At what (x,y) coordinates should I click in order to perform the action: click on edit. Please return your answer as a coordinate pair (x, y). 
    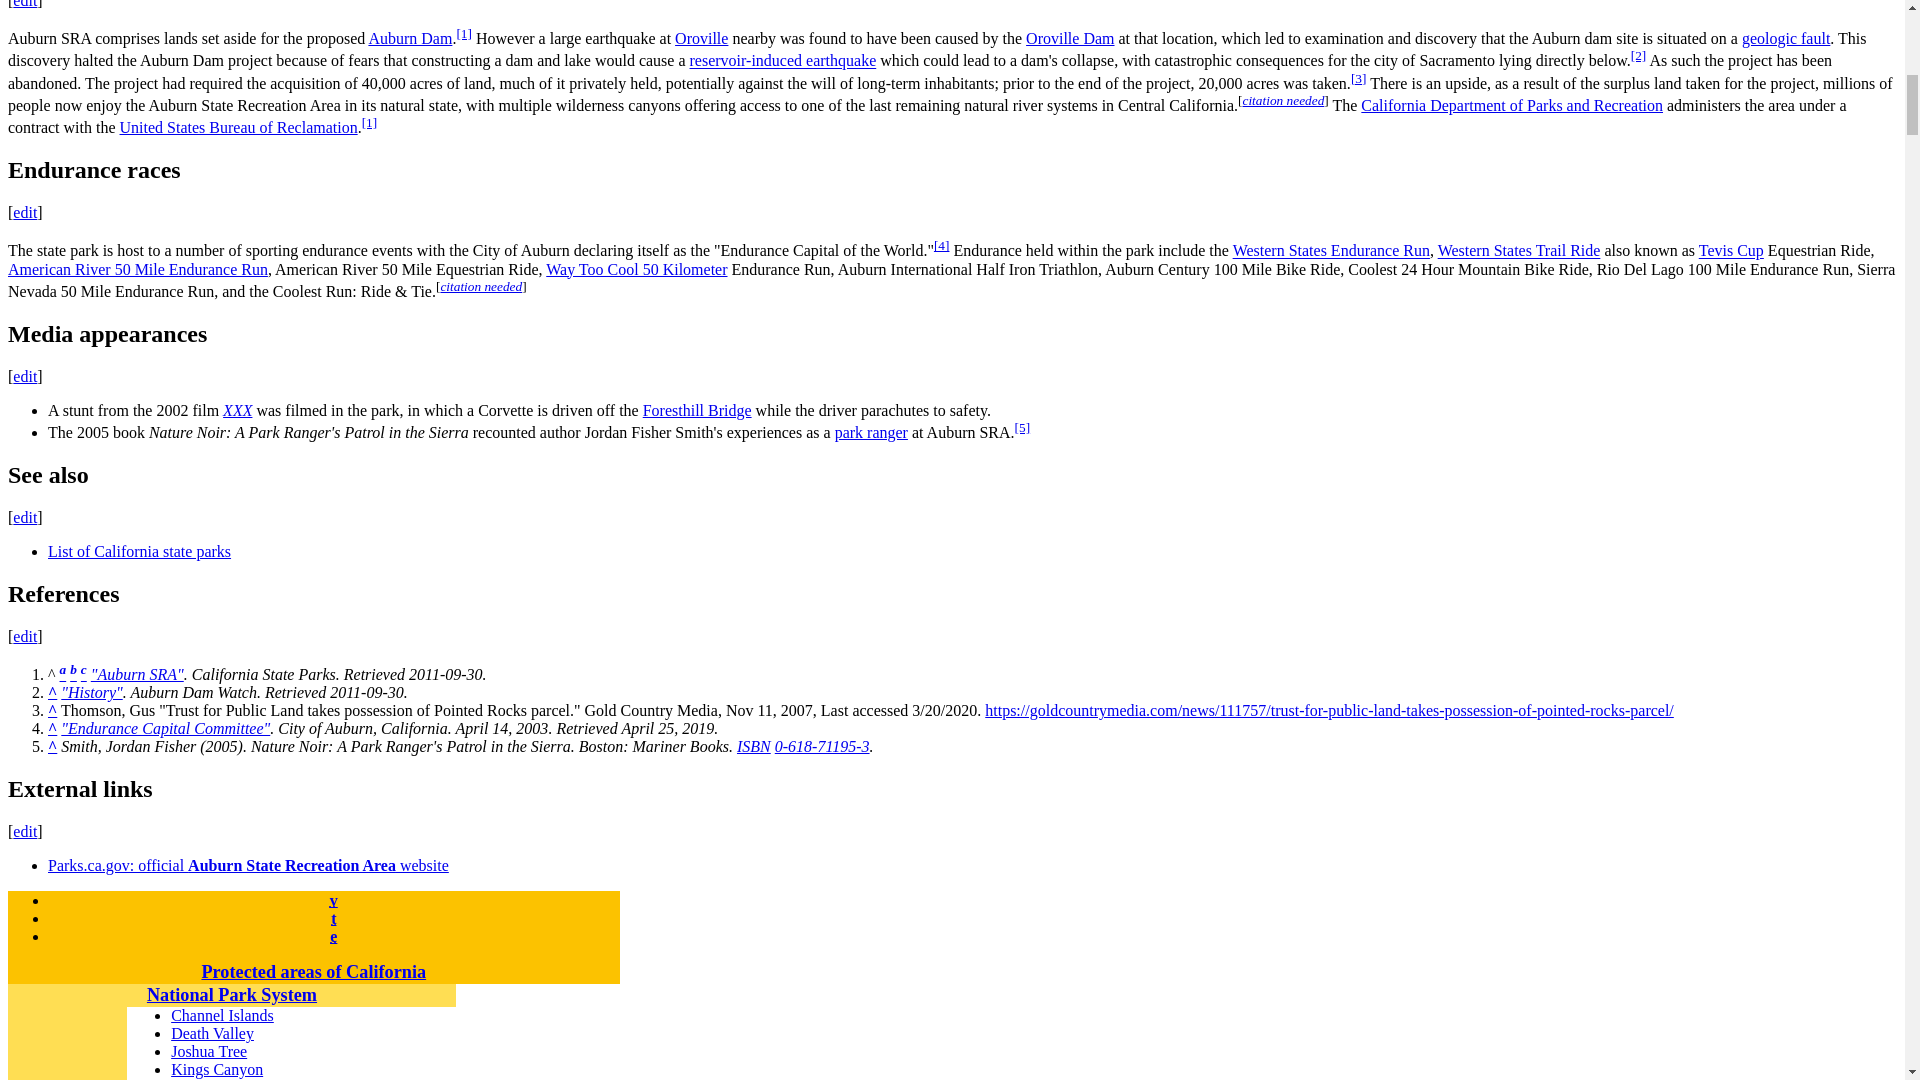
    Looking at the image, I should click on (24, 4).